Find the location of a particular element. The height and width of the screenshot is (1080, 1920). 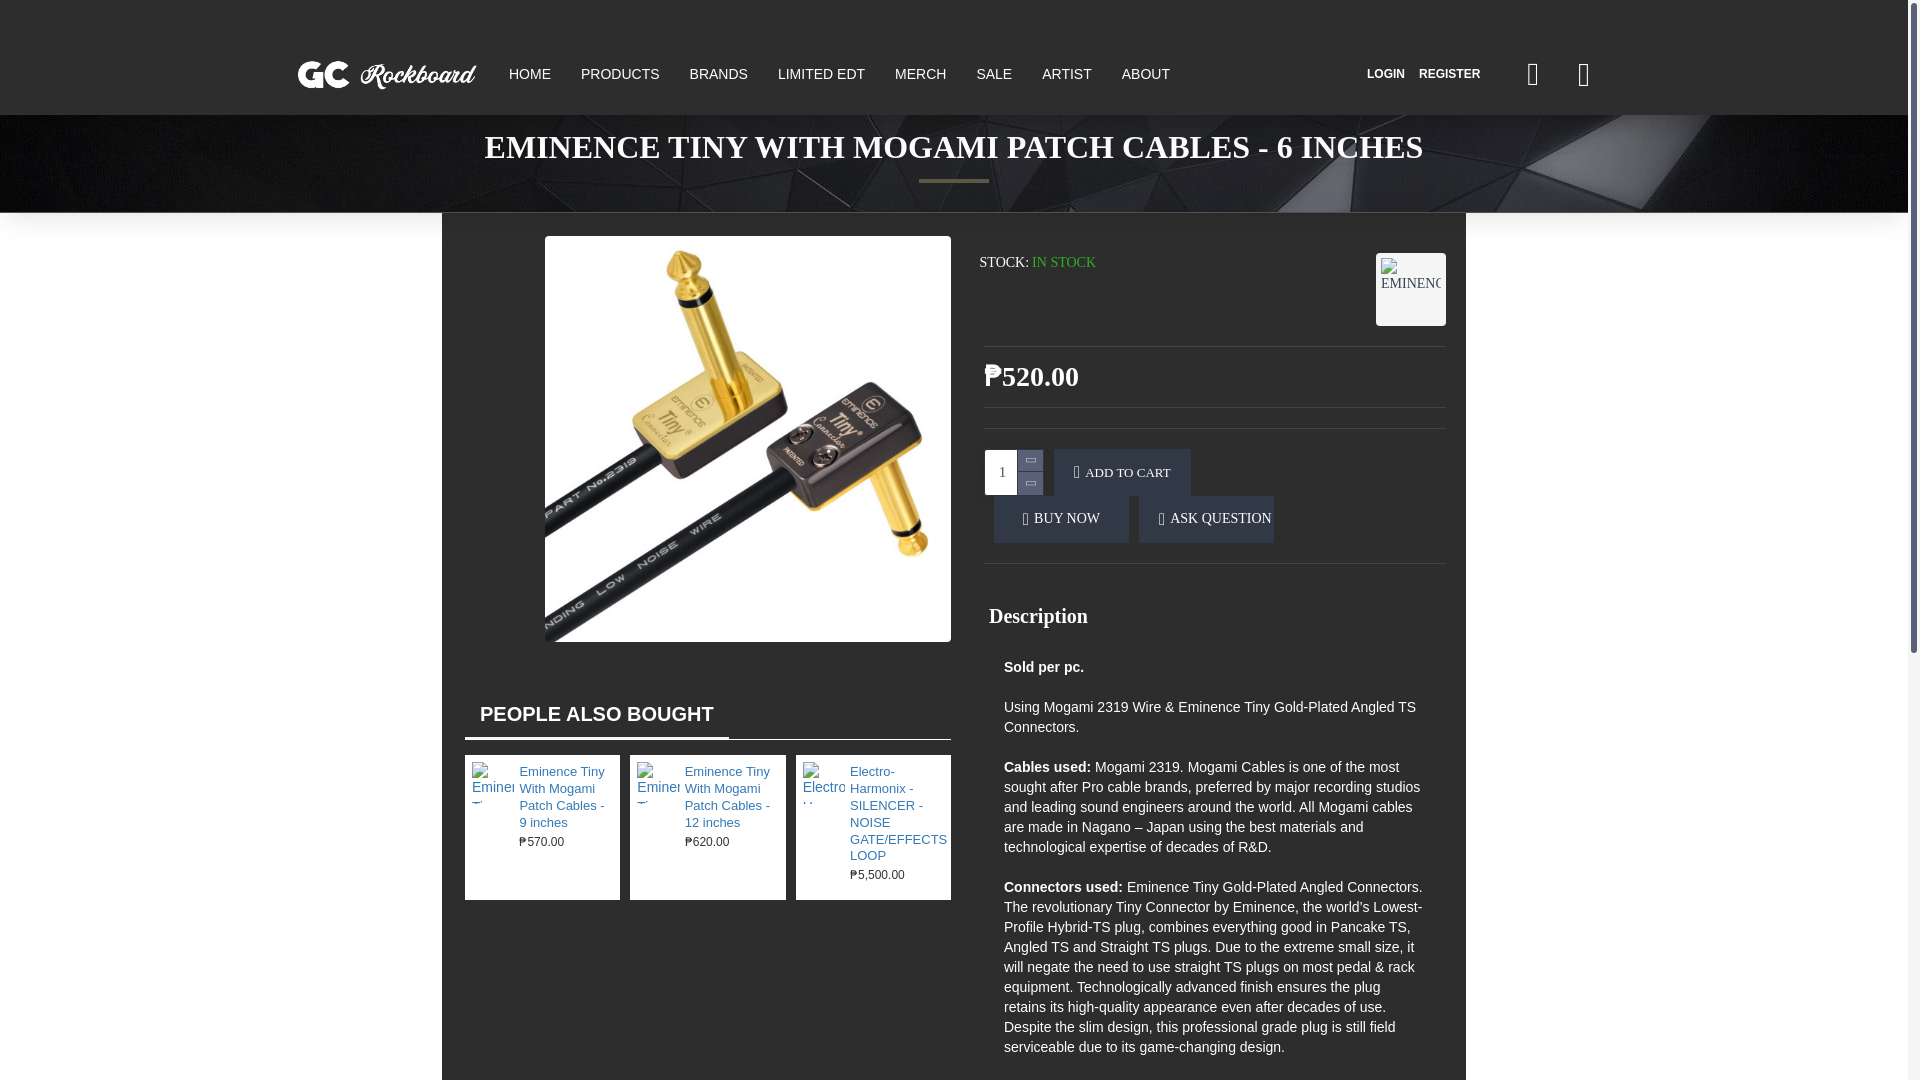

1 is located at coordinates (1013, 472).